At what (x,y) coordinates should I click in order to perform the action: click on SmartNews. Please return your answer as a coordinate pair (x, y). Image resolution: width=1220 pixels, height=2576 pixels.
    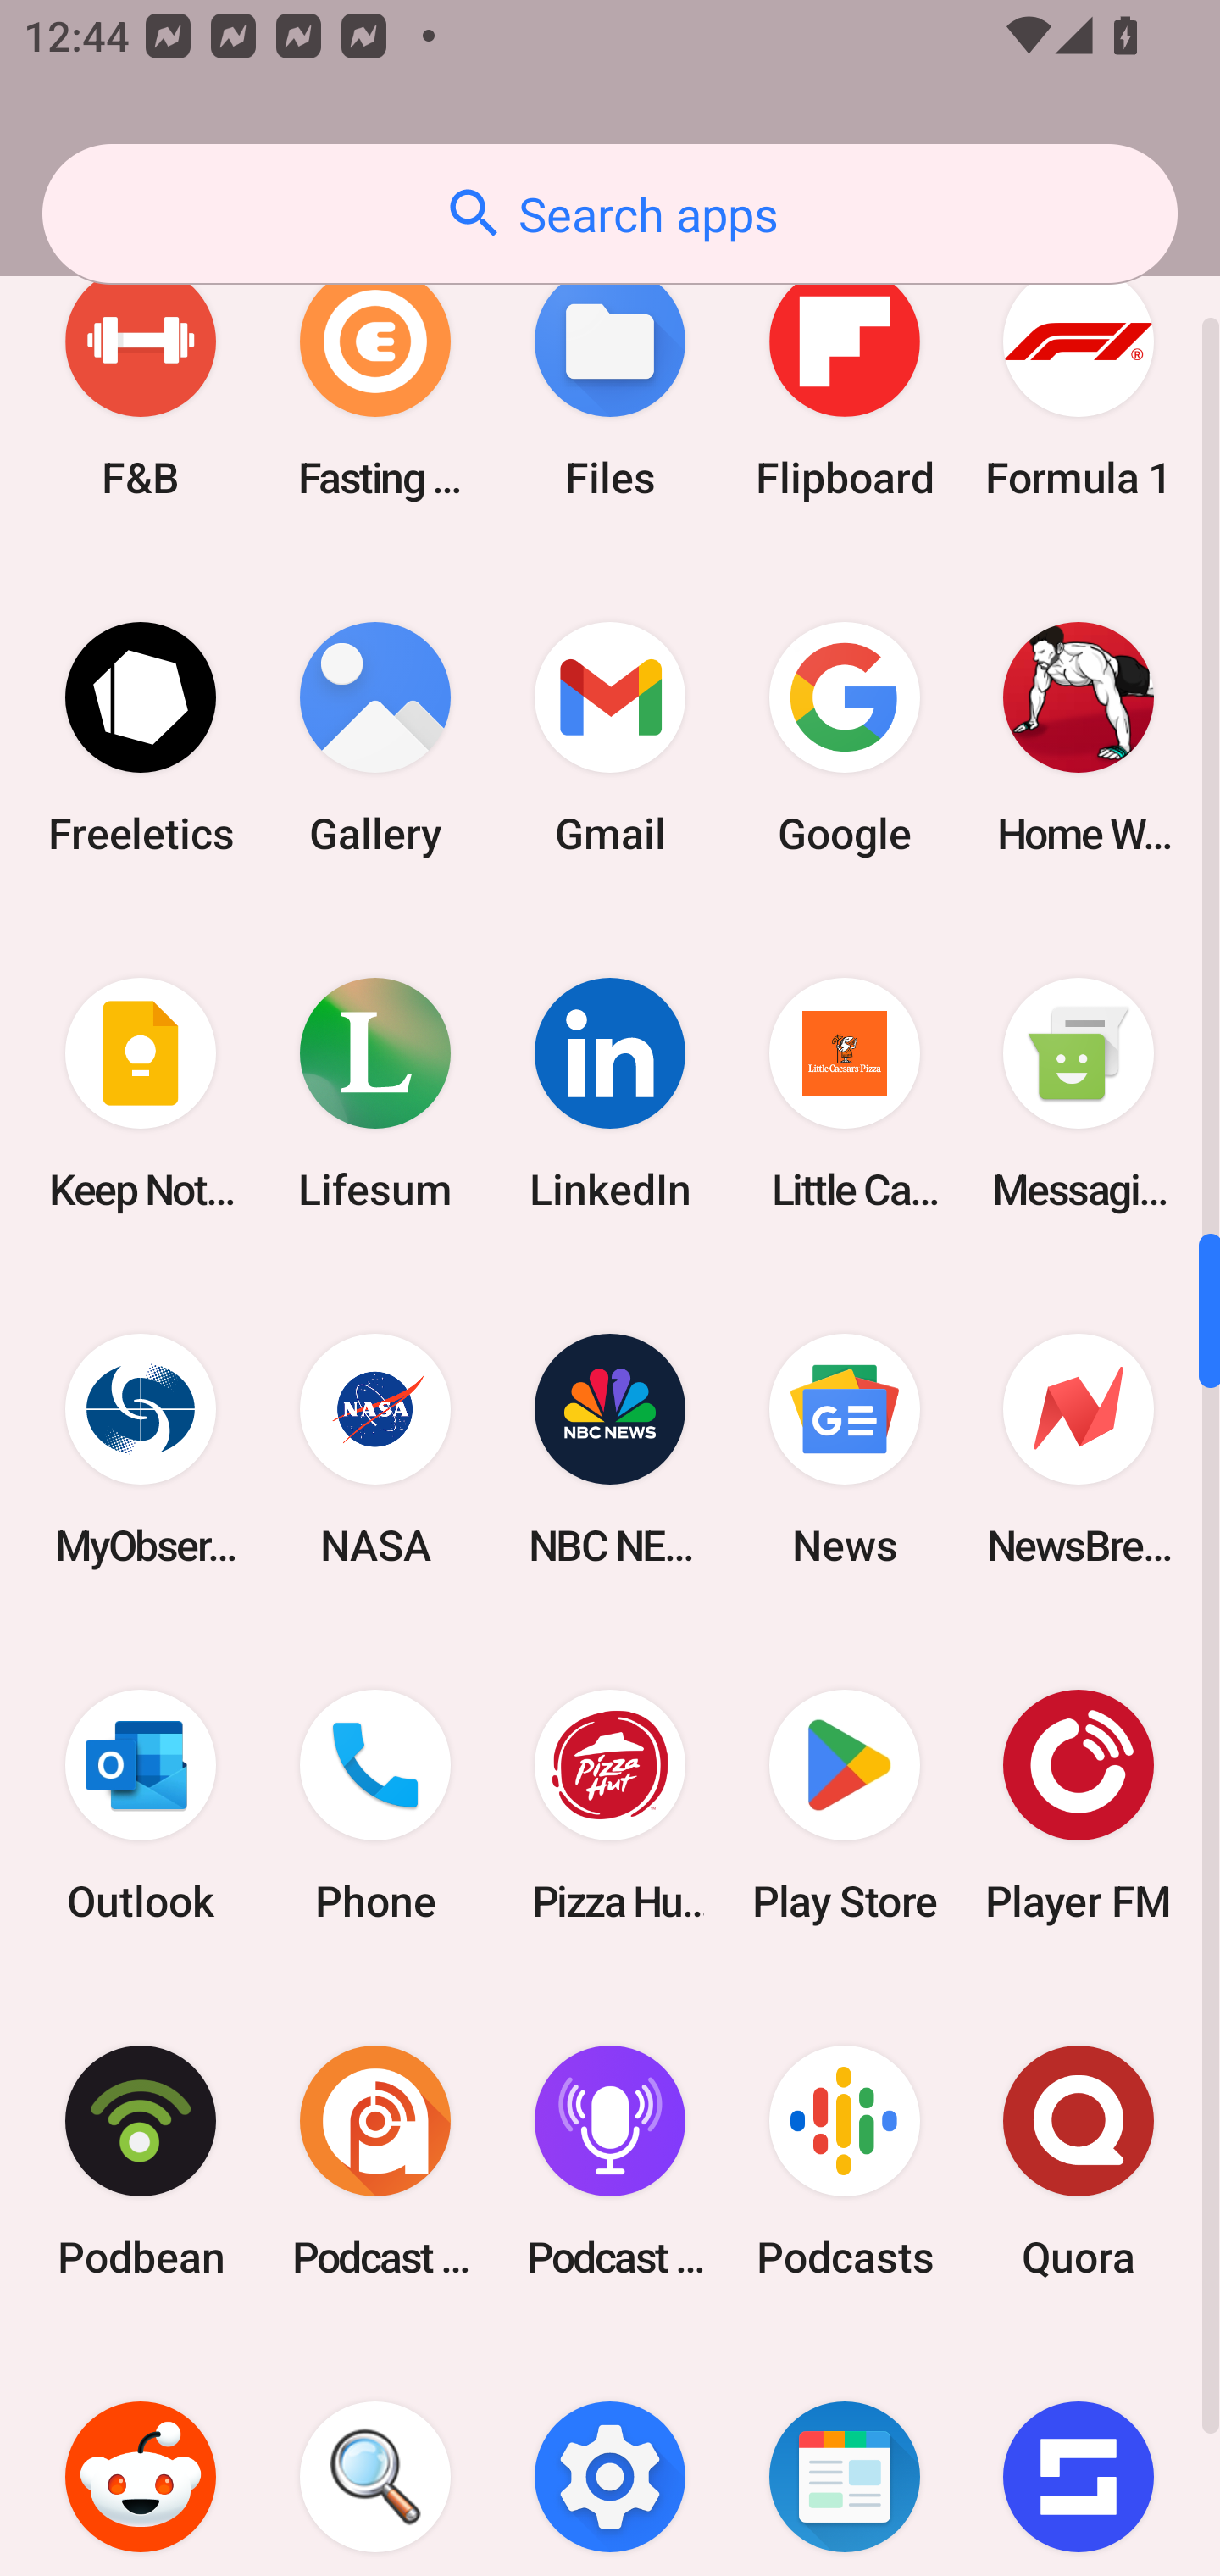
    Looking at the image, I should click on (844, 2457).